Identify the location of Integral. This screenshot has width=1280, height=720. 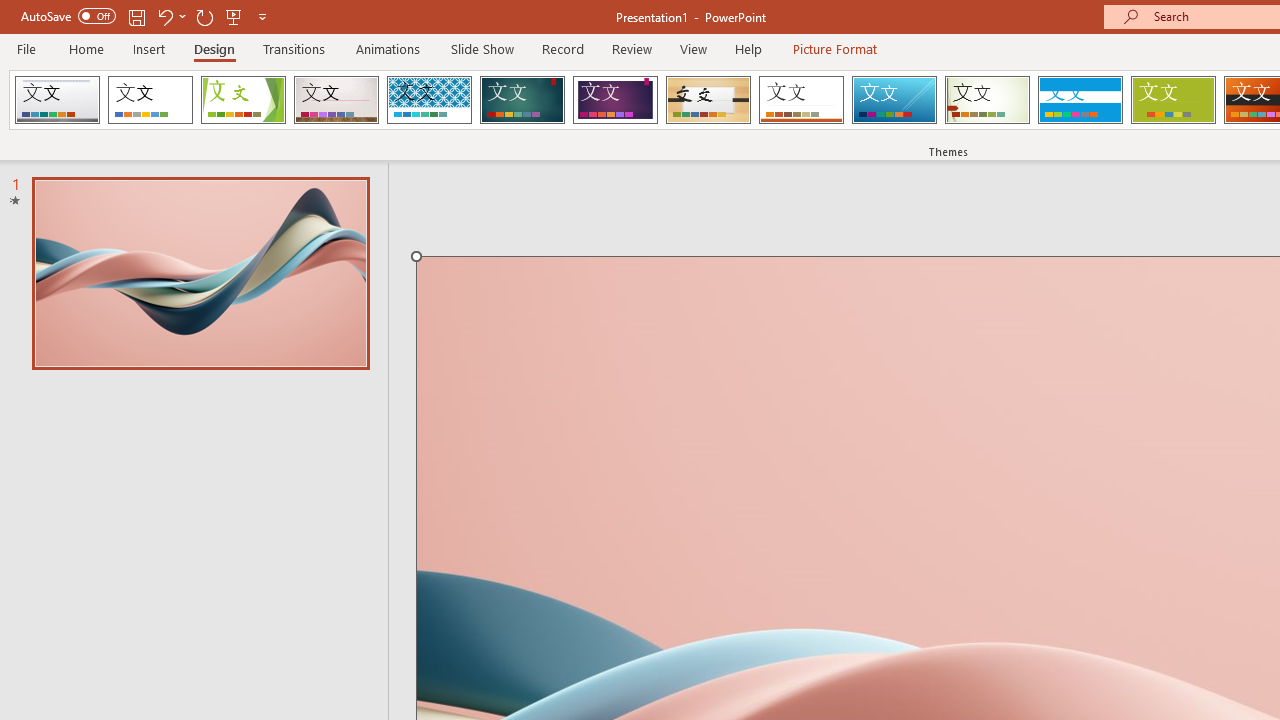
(429, 100).